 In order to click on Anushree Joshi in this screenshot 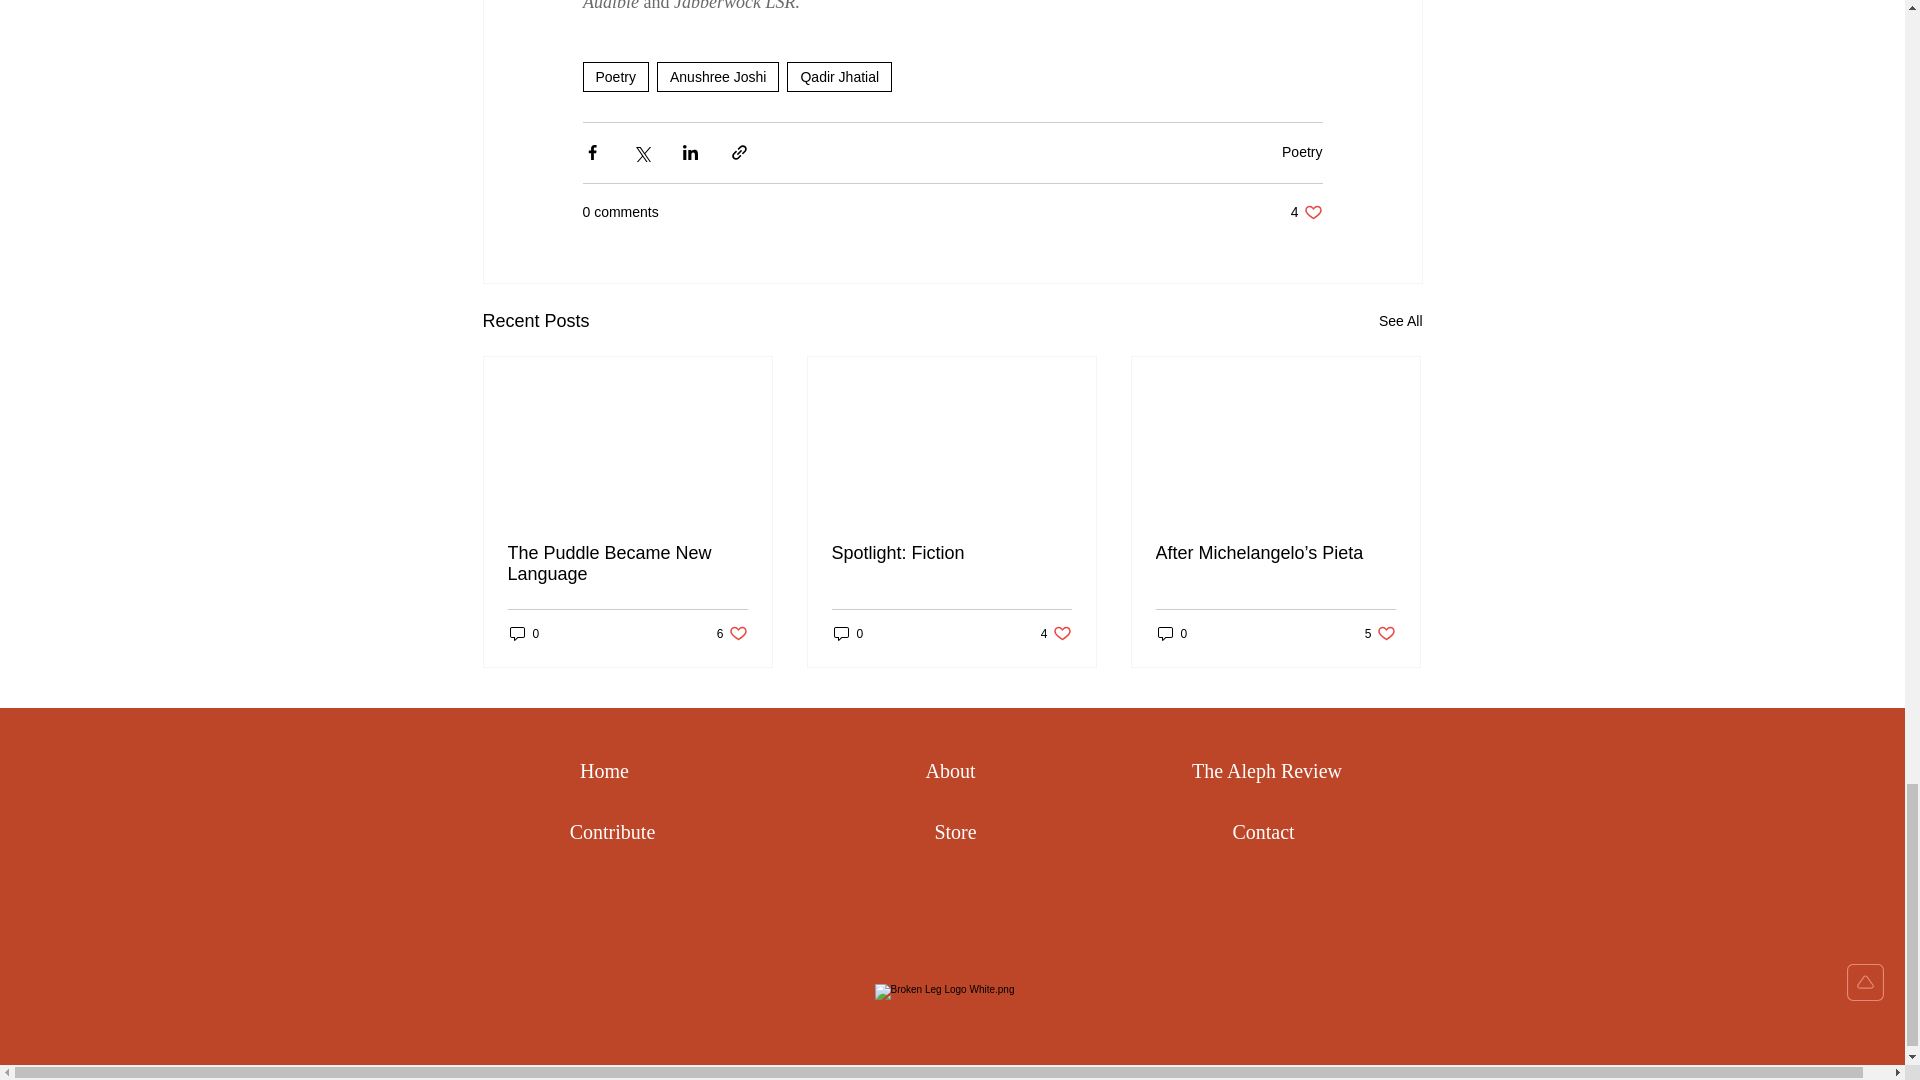, I will do `click(718, 76)`.